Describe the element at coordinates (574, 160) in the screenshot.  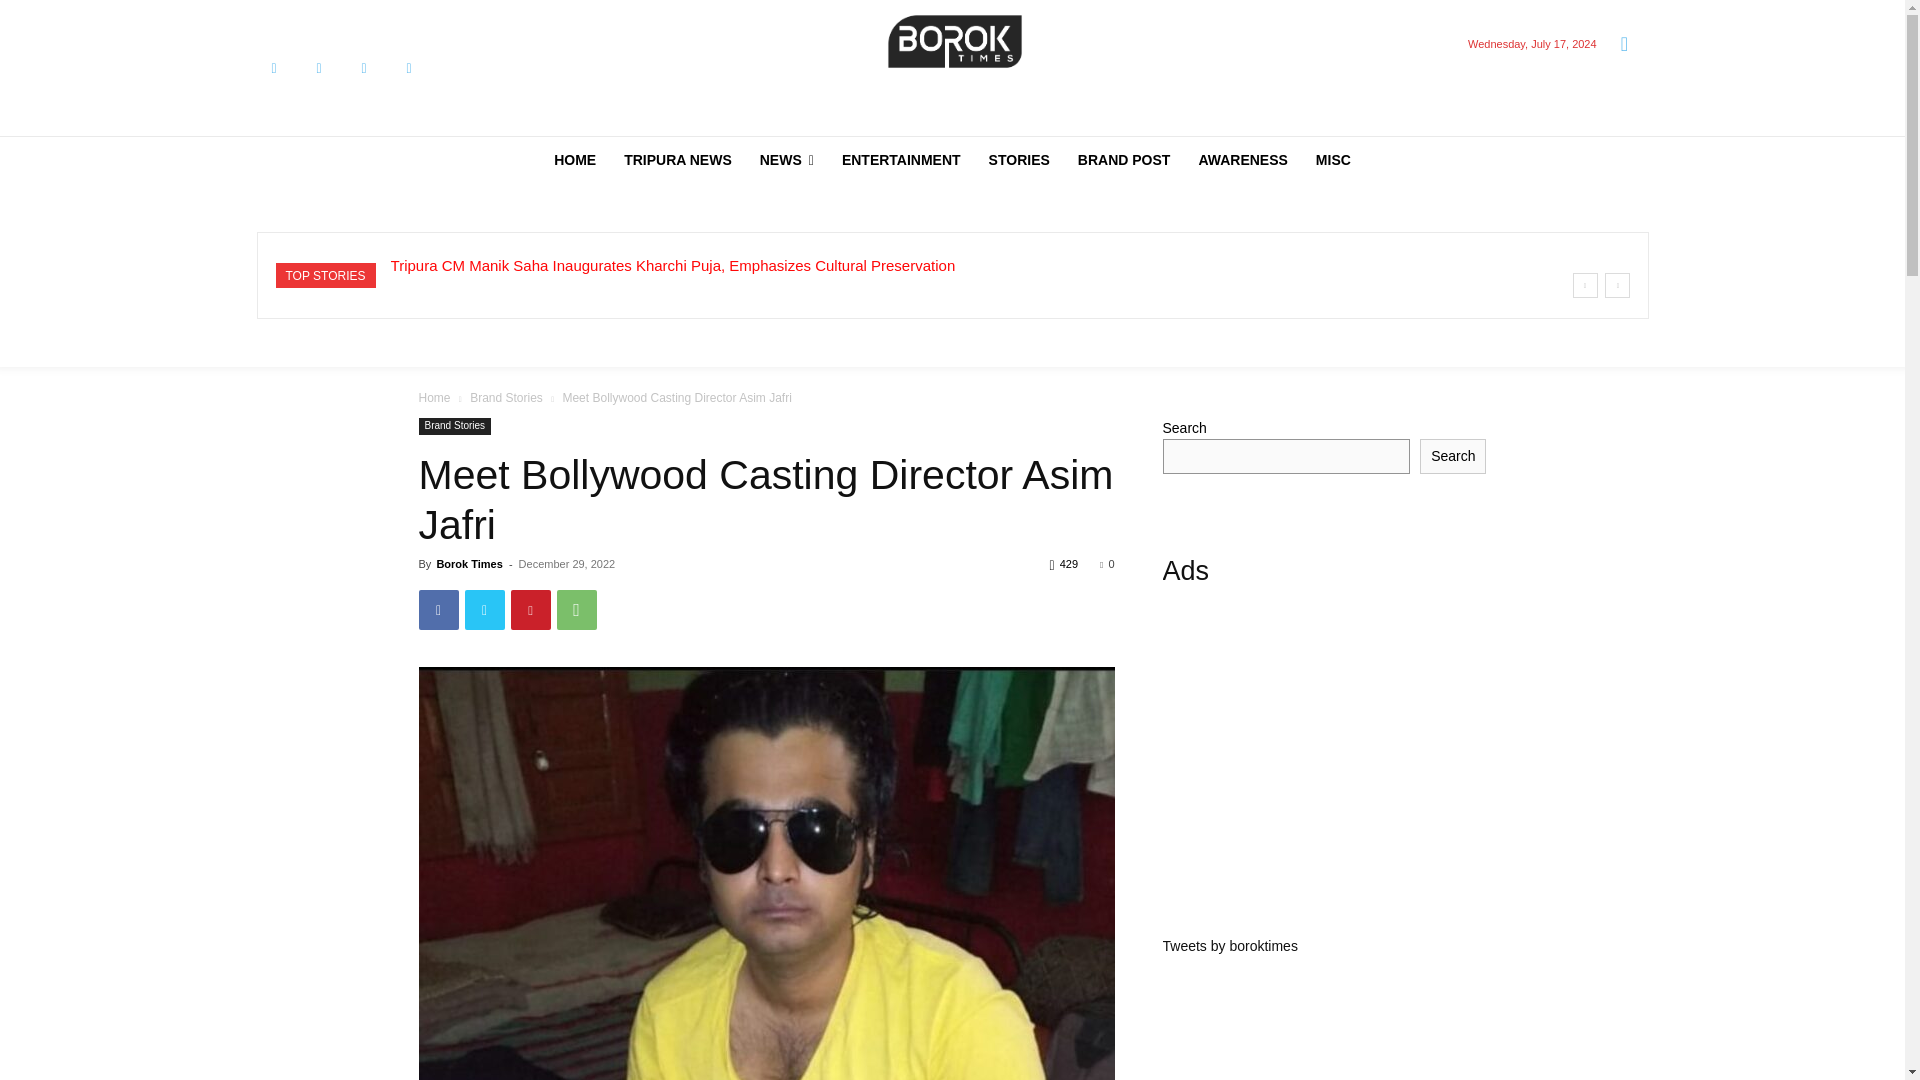
I see `HOME` at that location.